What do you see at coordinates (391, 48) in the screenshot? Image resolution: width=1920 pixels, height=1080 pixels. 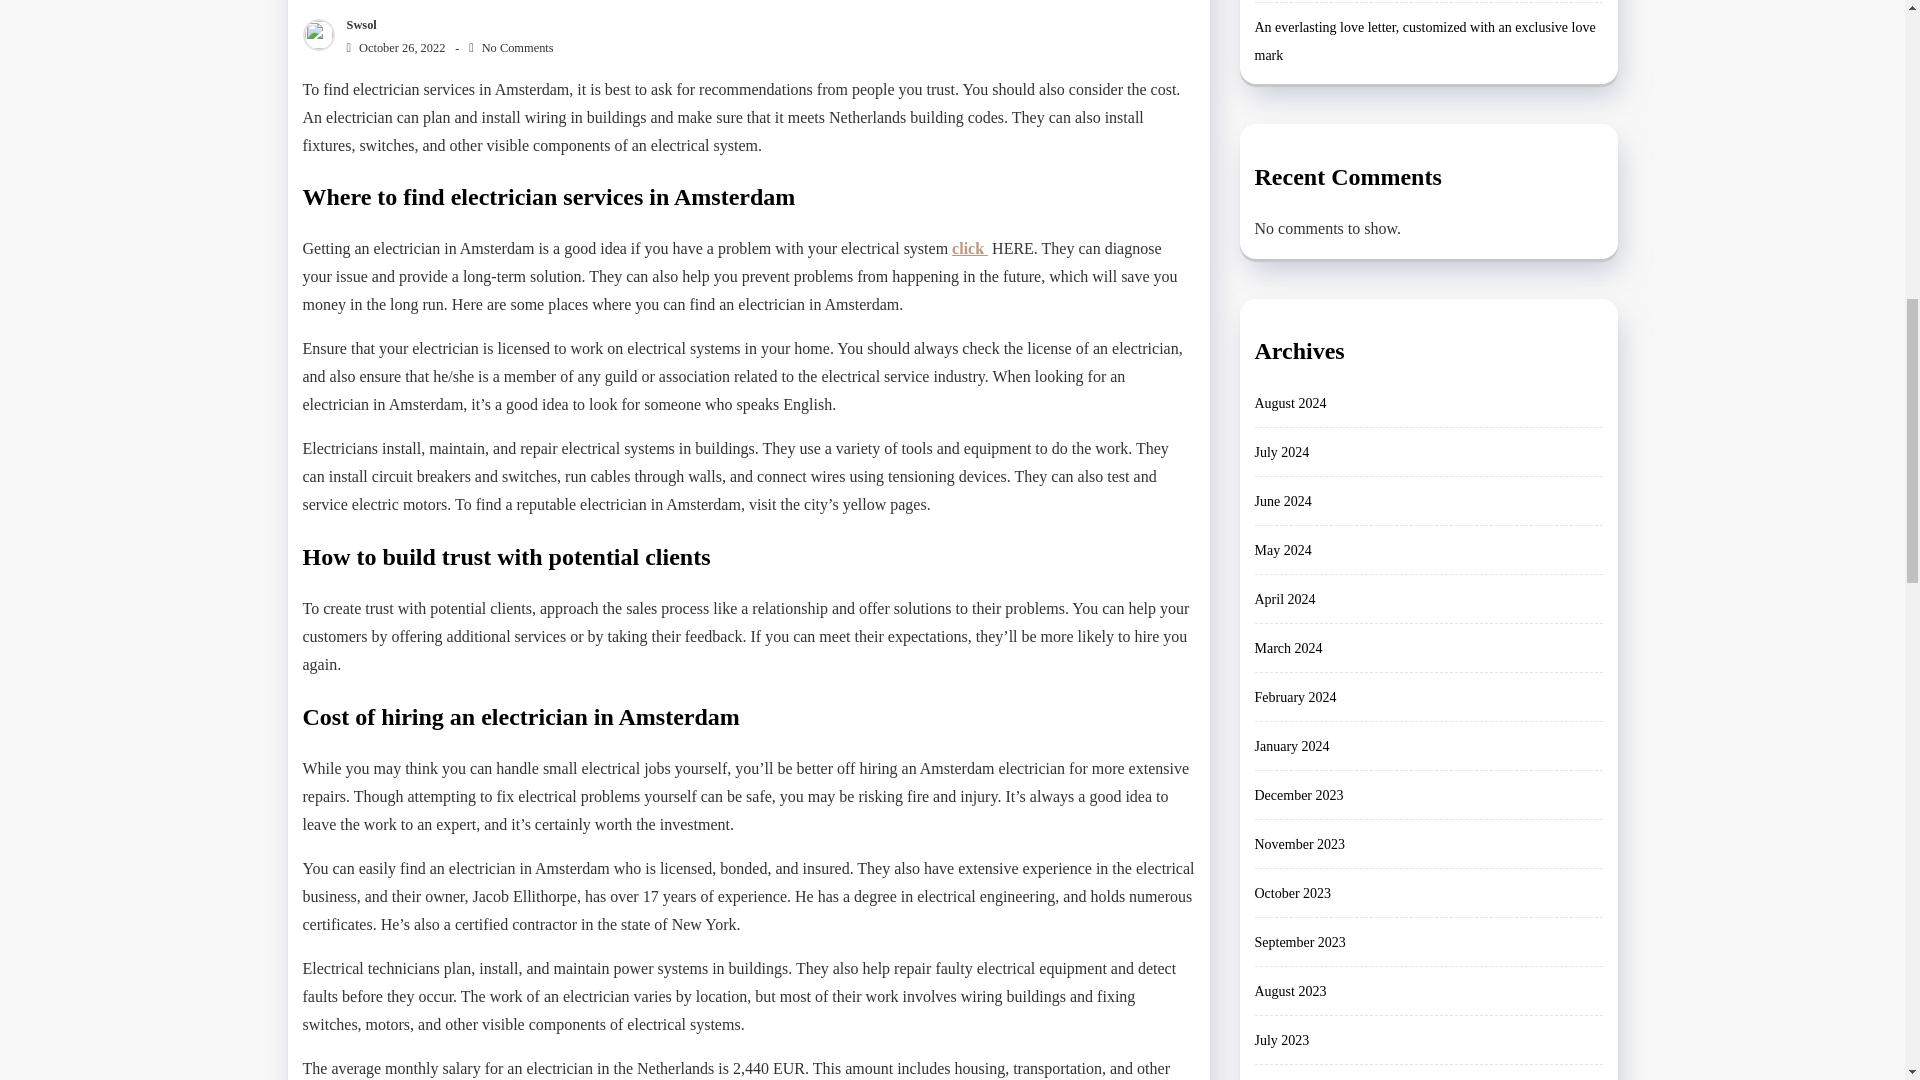 I see `October 26, 2022` at bounding box center [391, 48].